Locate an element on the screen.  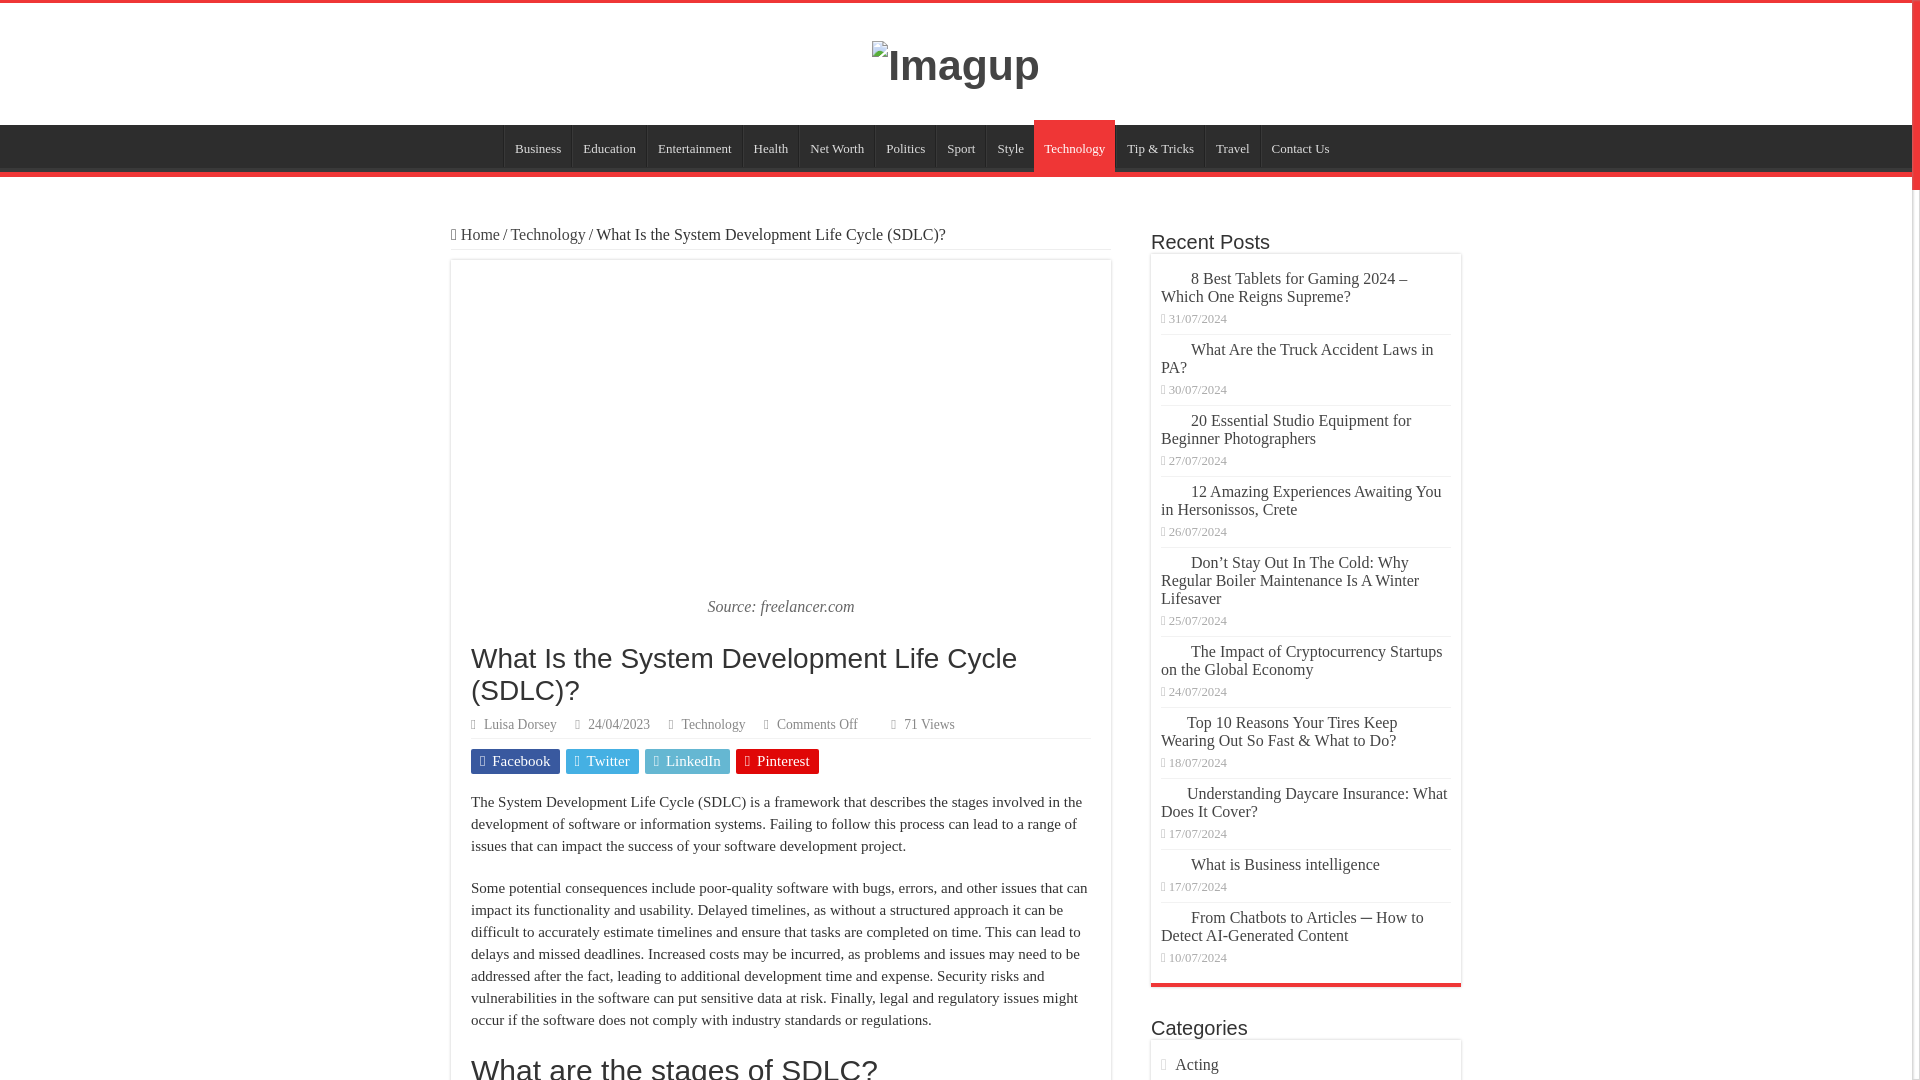
Net Worth is located at coordinates (836, 146).